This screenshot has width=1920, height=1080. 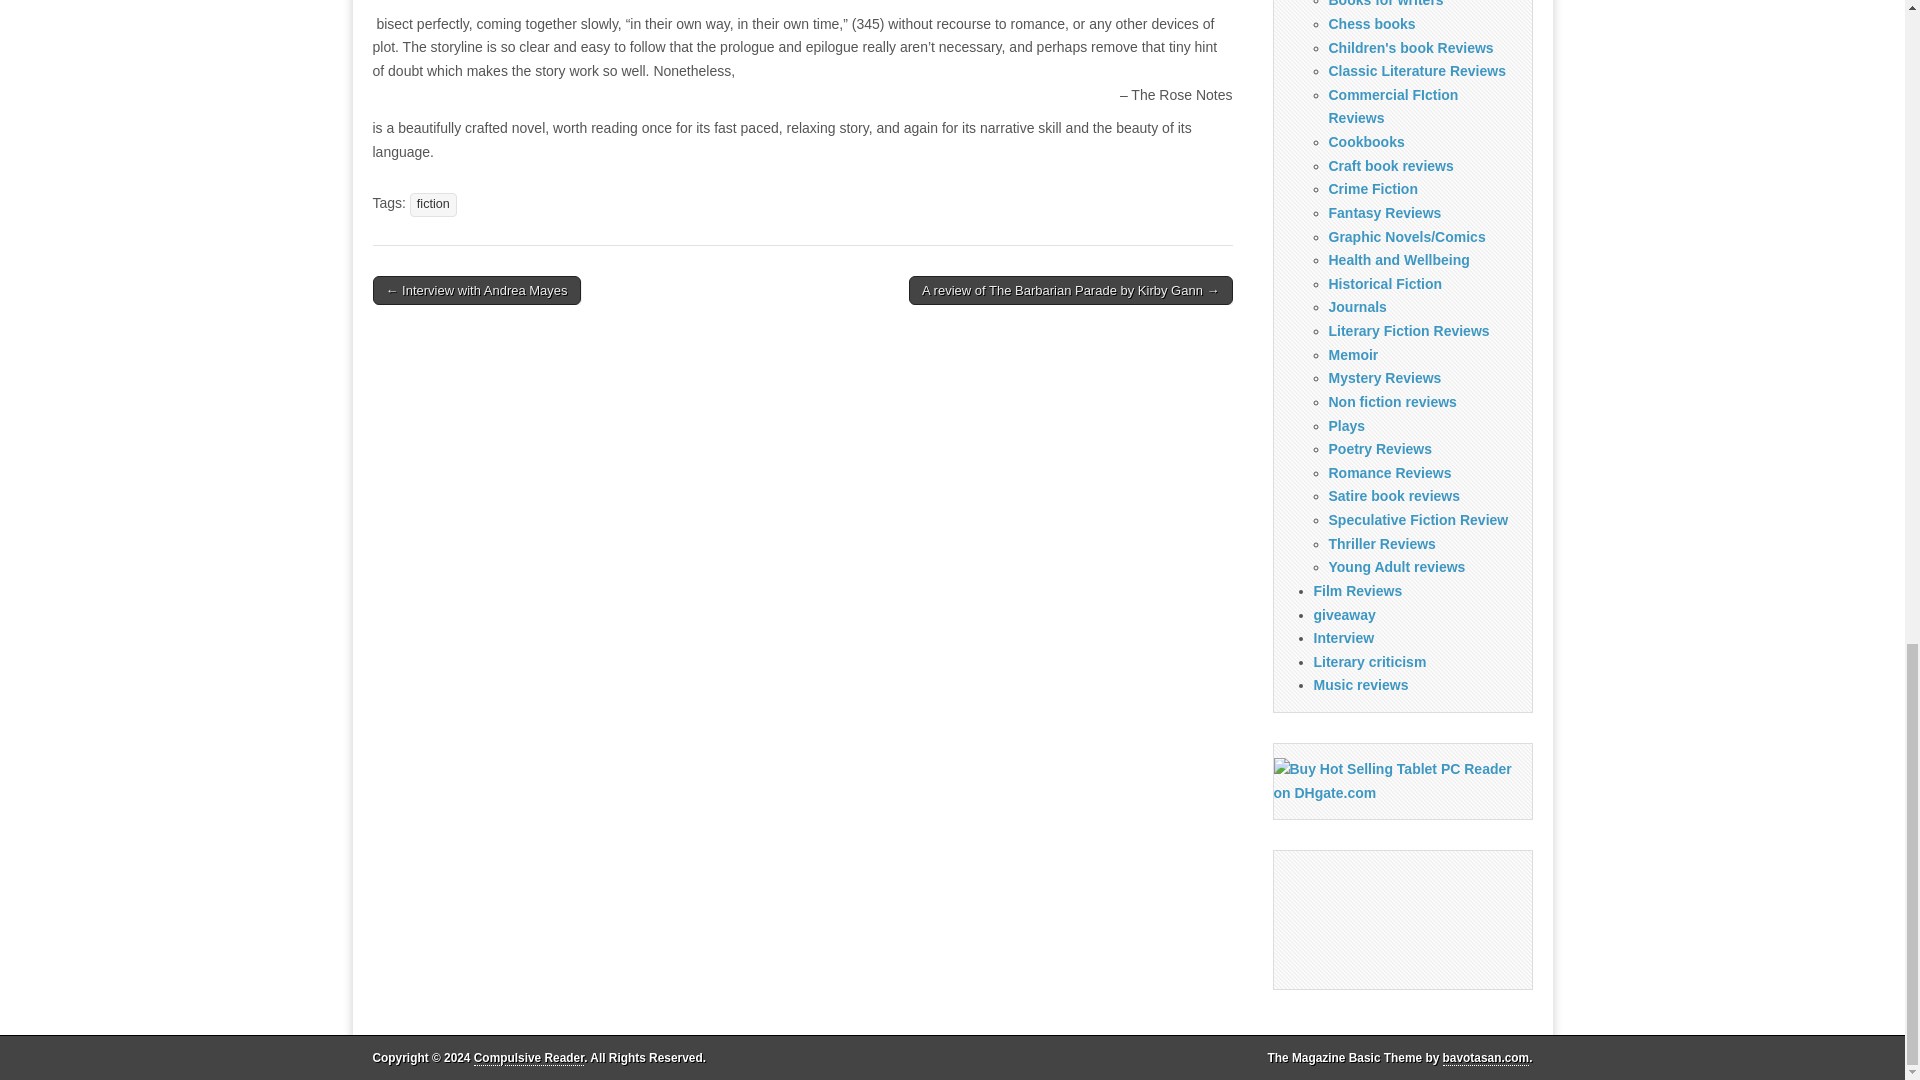 What do you see at coordinates (433, 204) in the screenshot?
I see `fiction` at bounding box center [433, 204].